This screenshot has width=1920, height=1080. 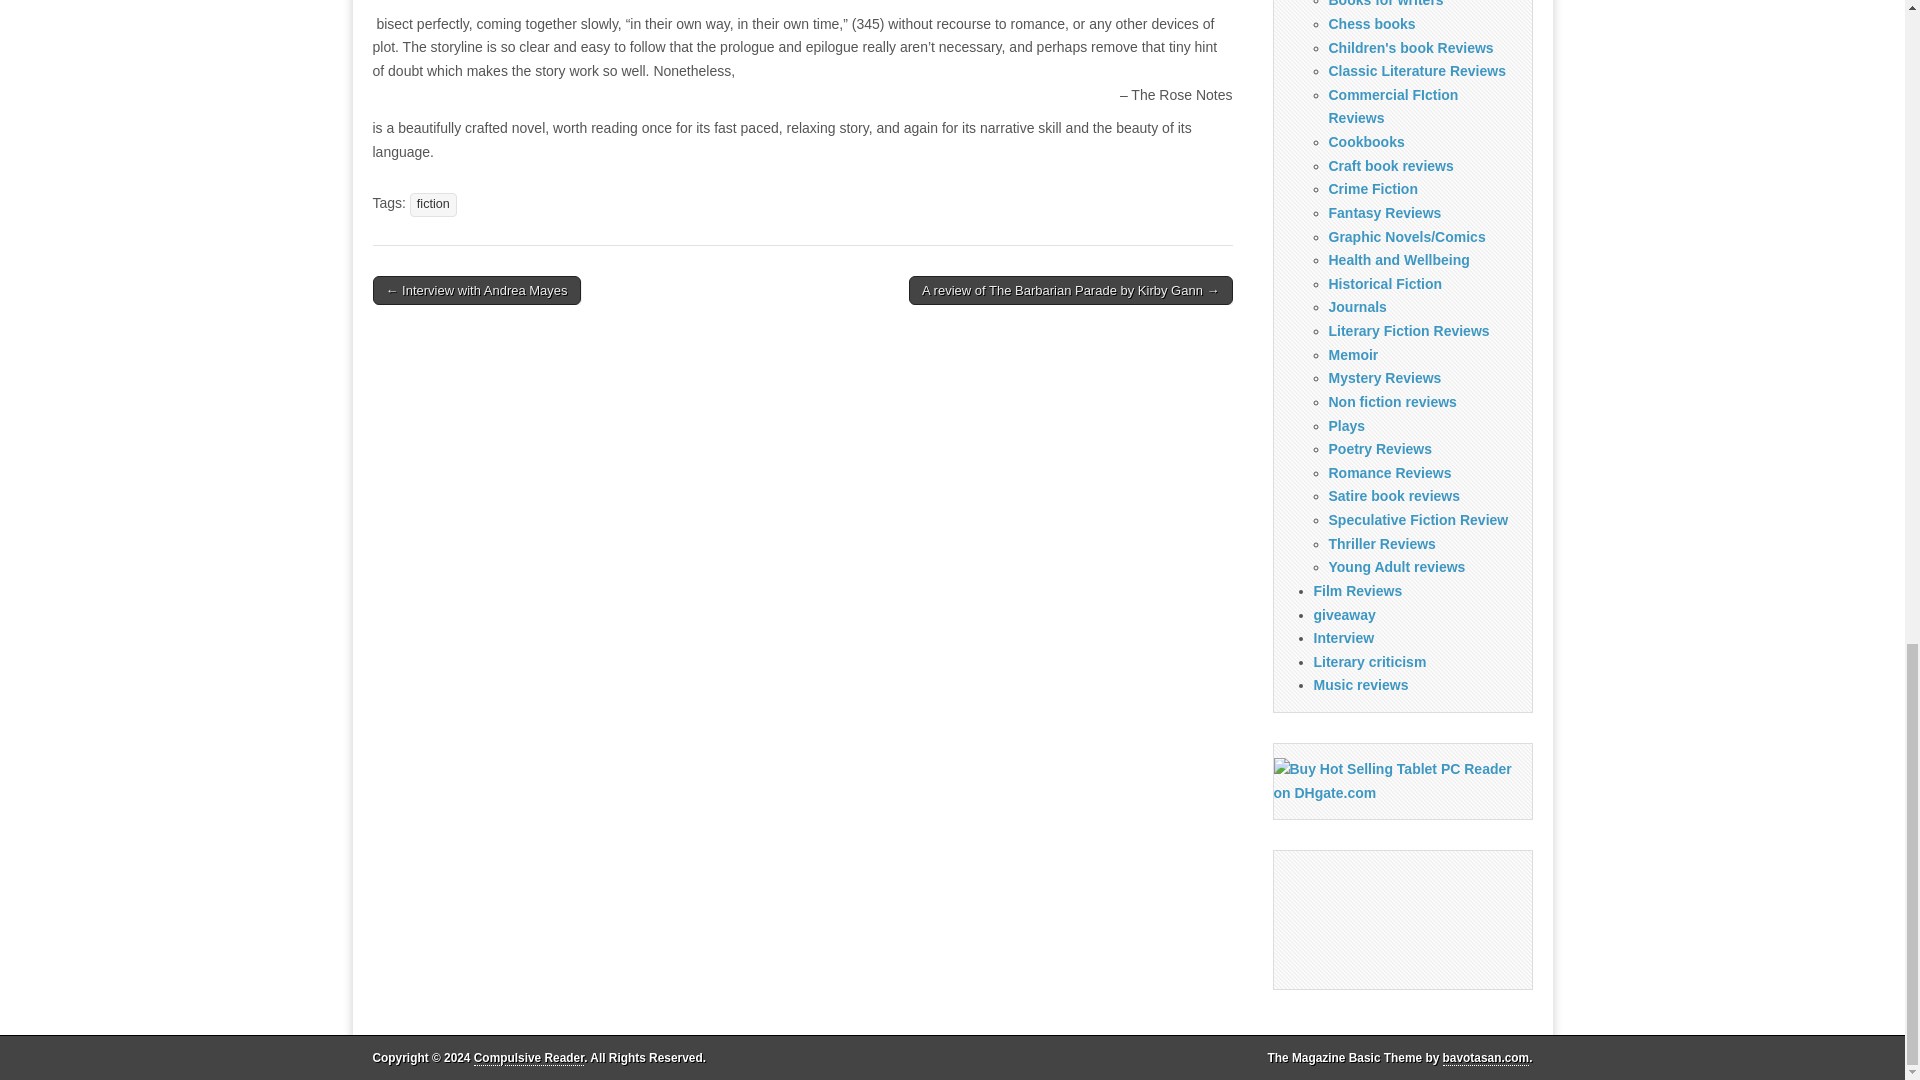 What do you see at coordinates (433, 204) in the screenshot?
I see `fiction` at bounding box center [433, 204].